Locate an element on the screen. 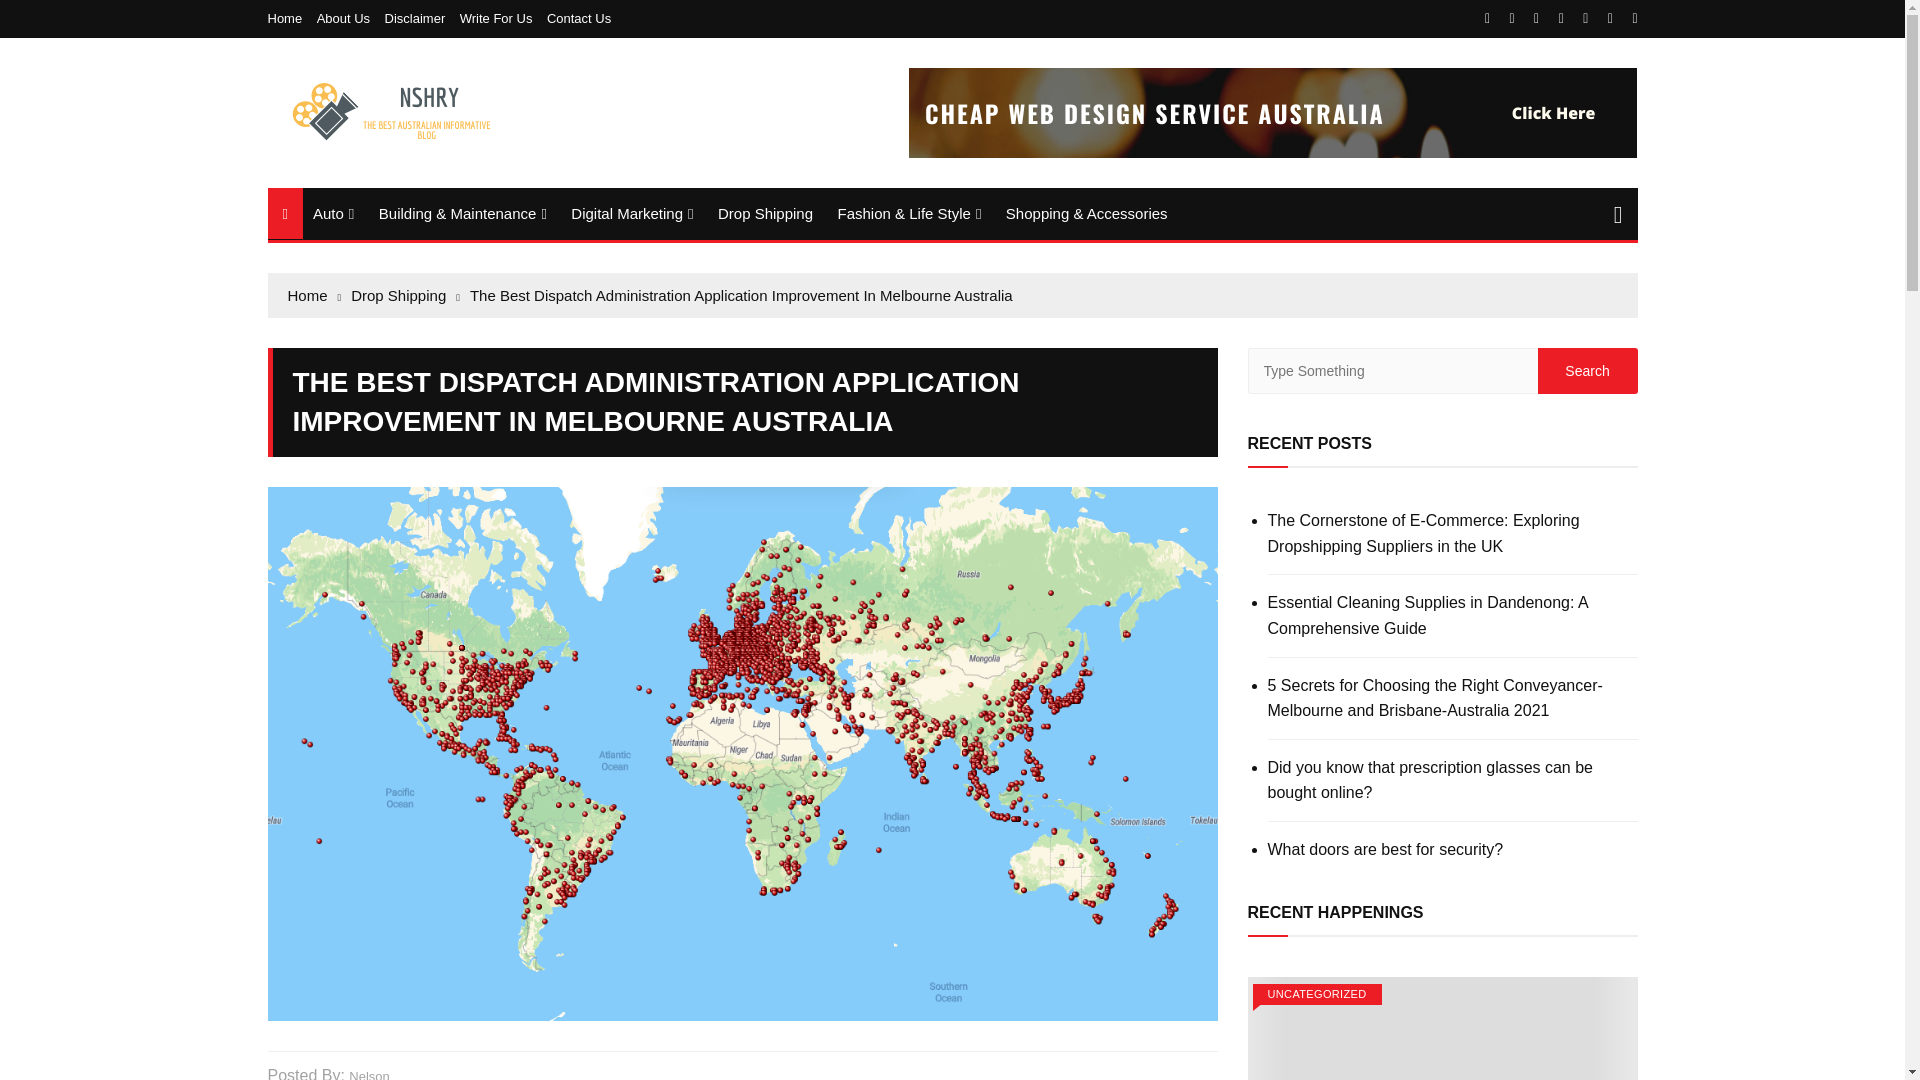 The height and width of the screenshot is (1080, 1920). Digital Marketing is located at coordinates (631, 213).